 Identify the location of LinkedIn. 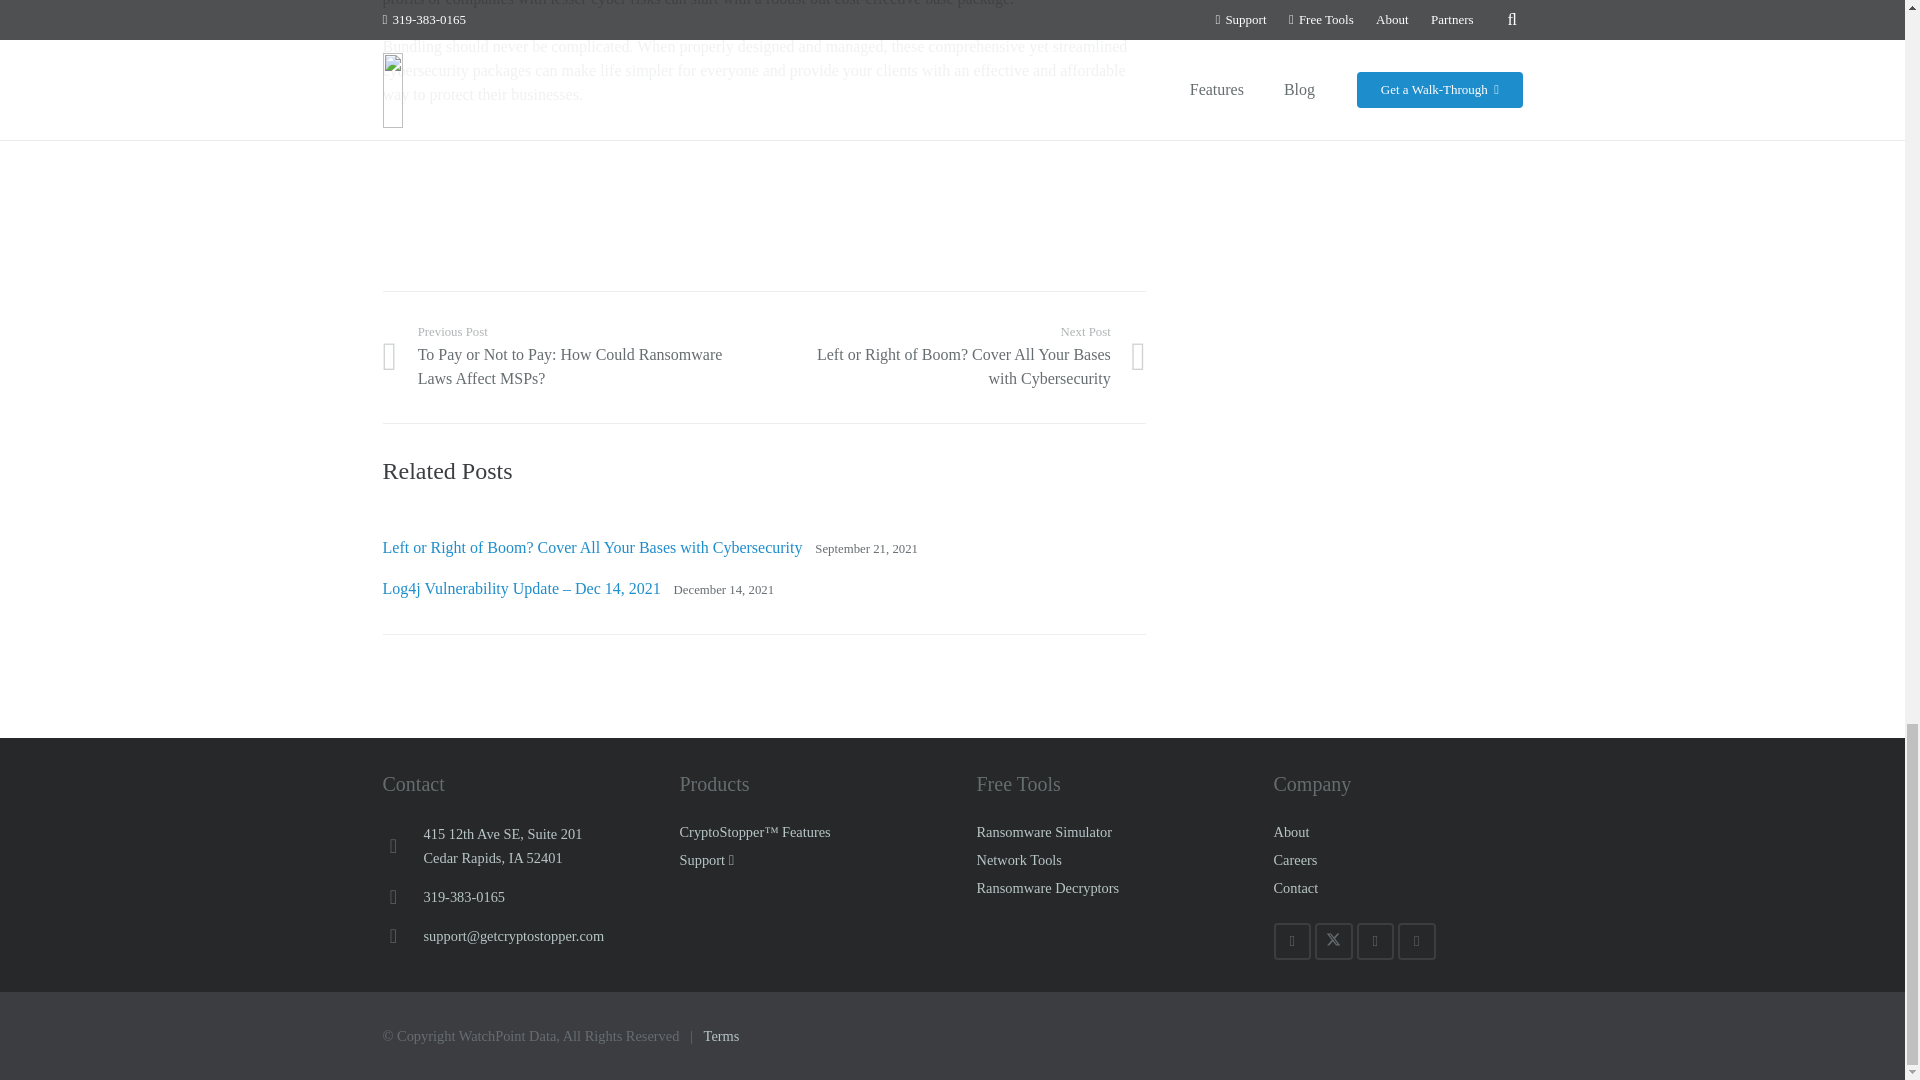
(1043, 832).